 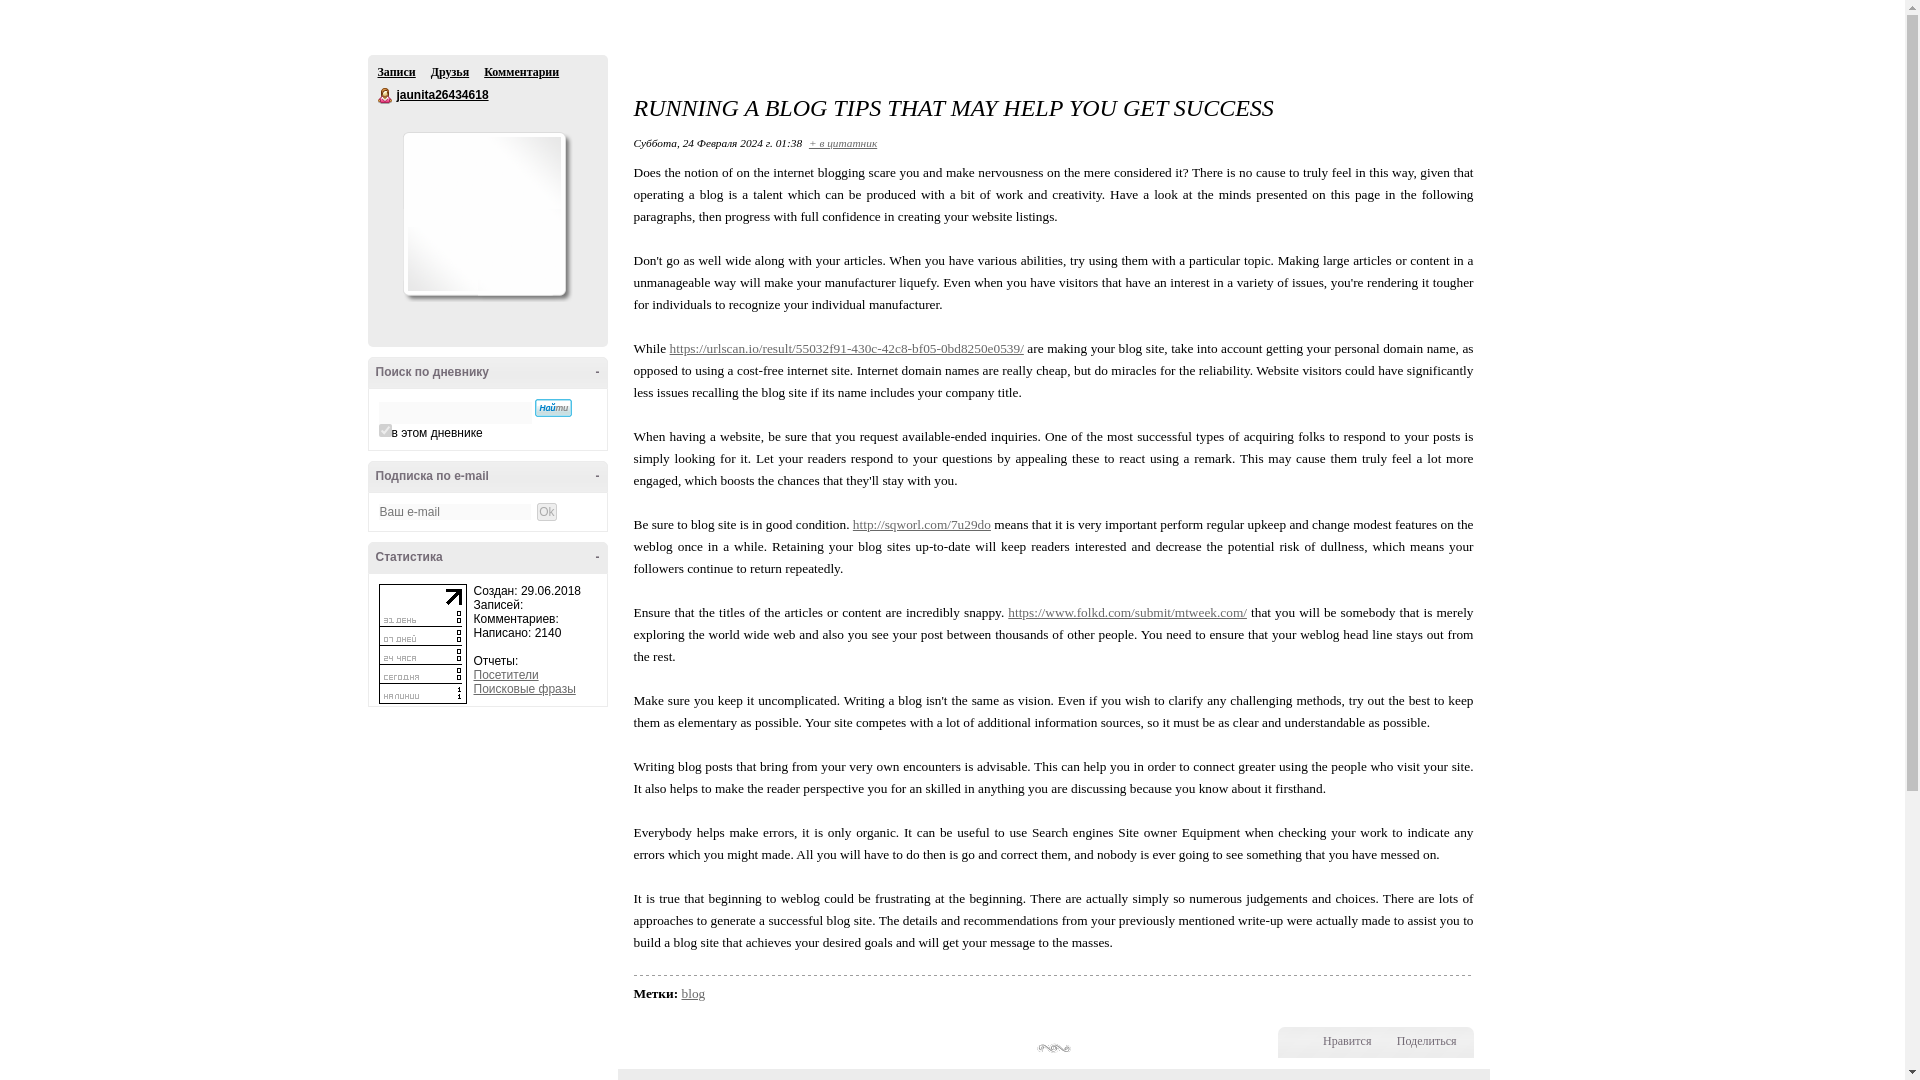 I want to click on jaunita26434618, so click(x=386, y=95).